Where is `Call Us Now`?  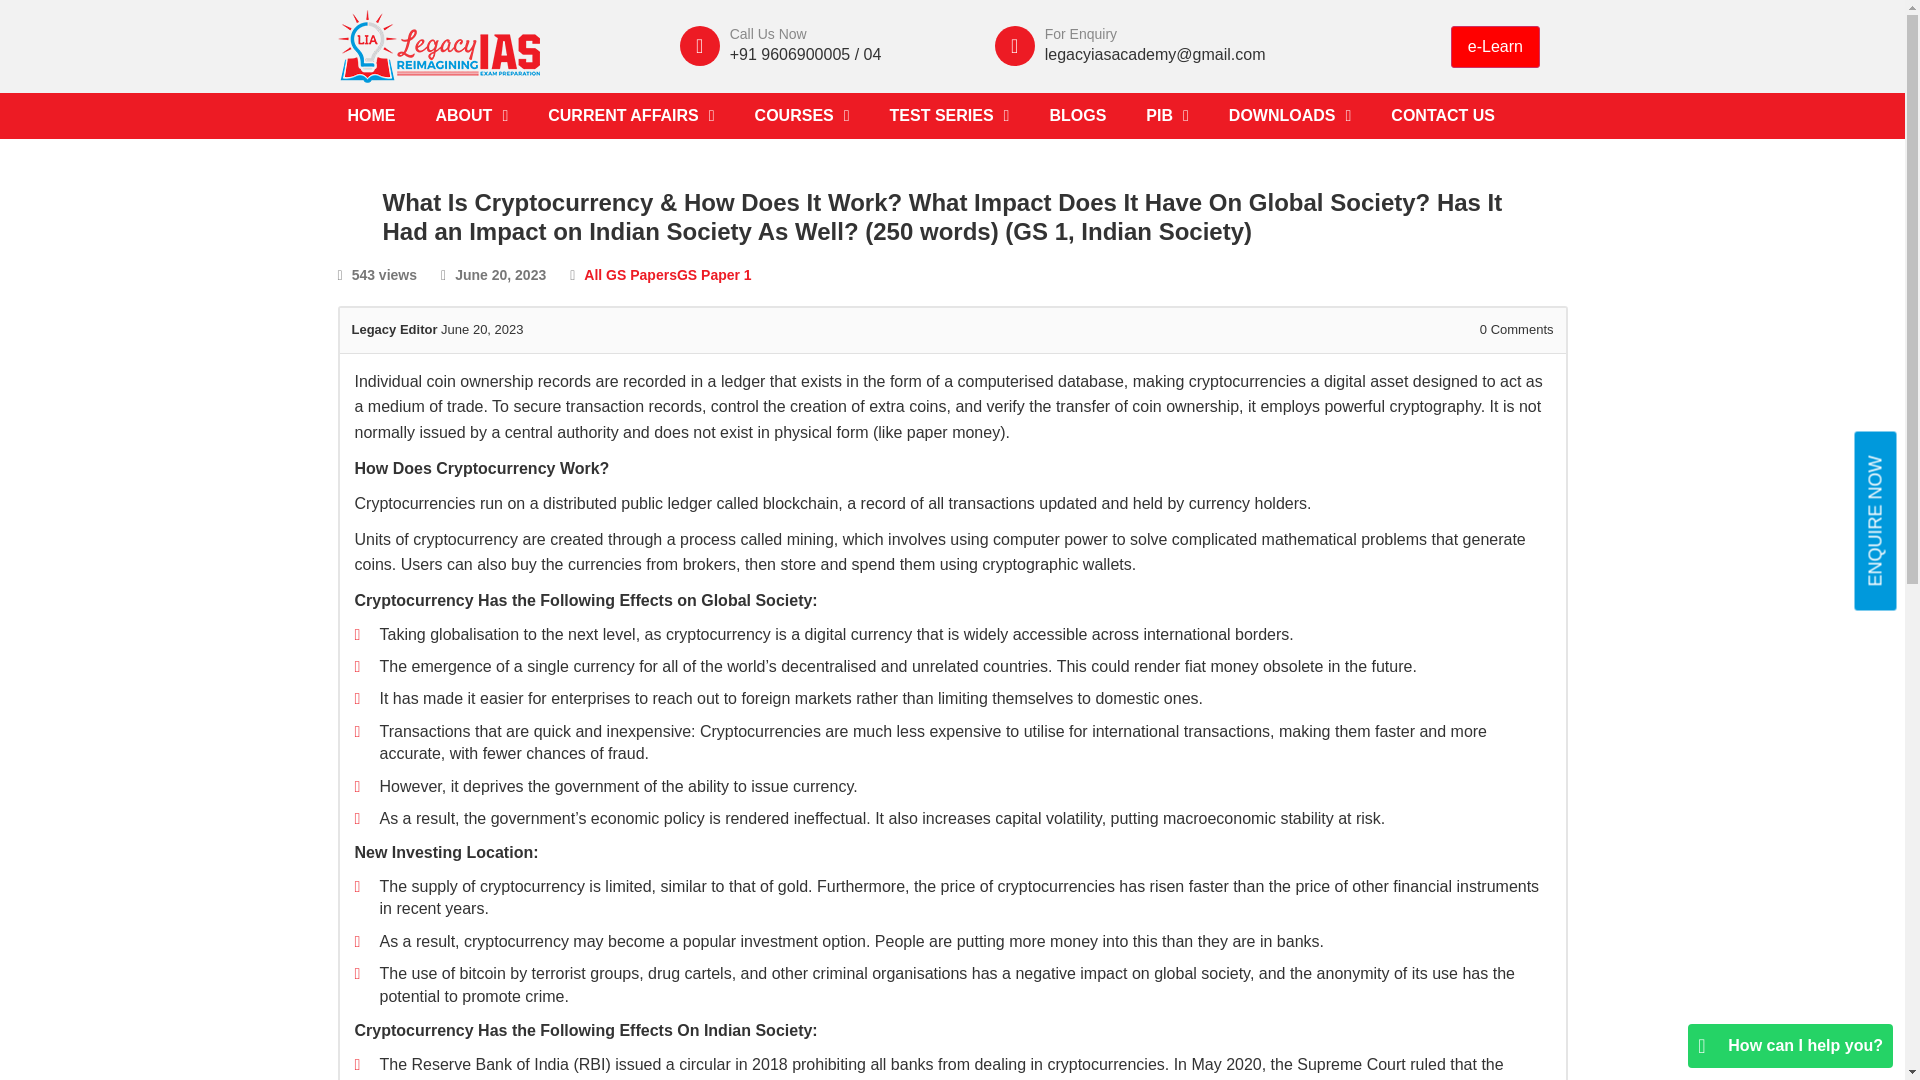 Call Us Now is located at coordinates (768, 34).